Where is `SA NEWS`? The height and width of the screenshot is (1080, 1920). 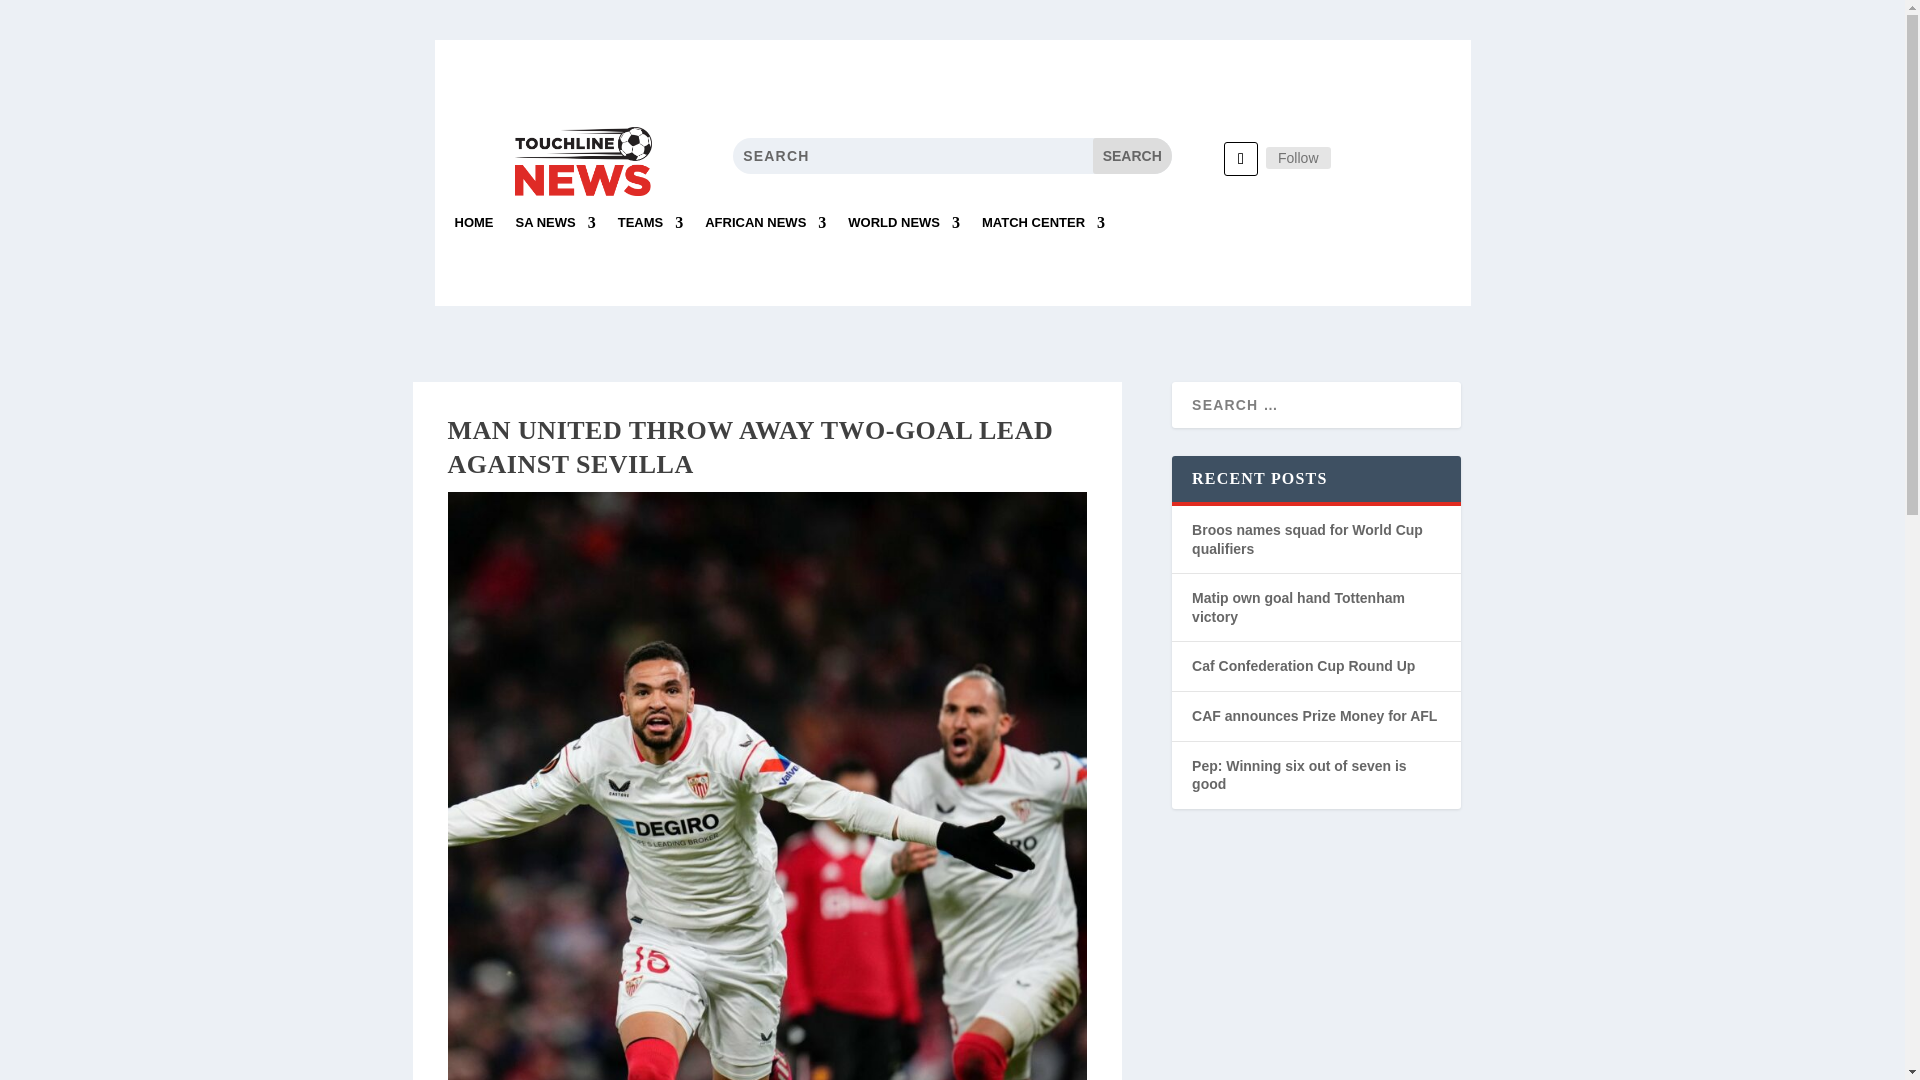
SA NEWS is located at coordinates (556, 230).